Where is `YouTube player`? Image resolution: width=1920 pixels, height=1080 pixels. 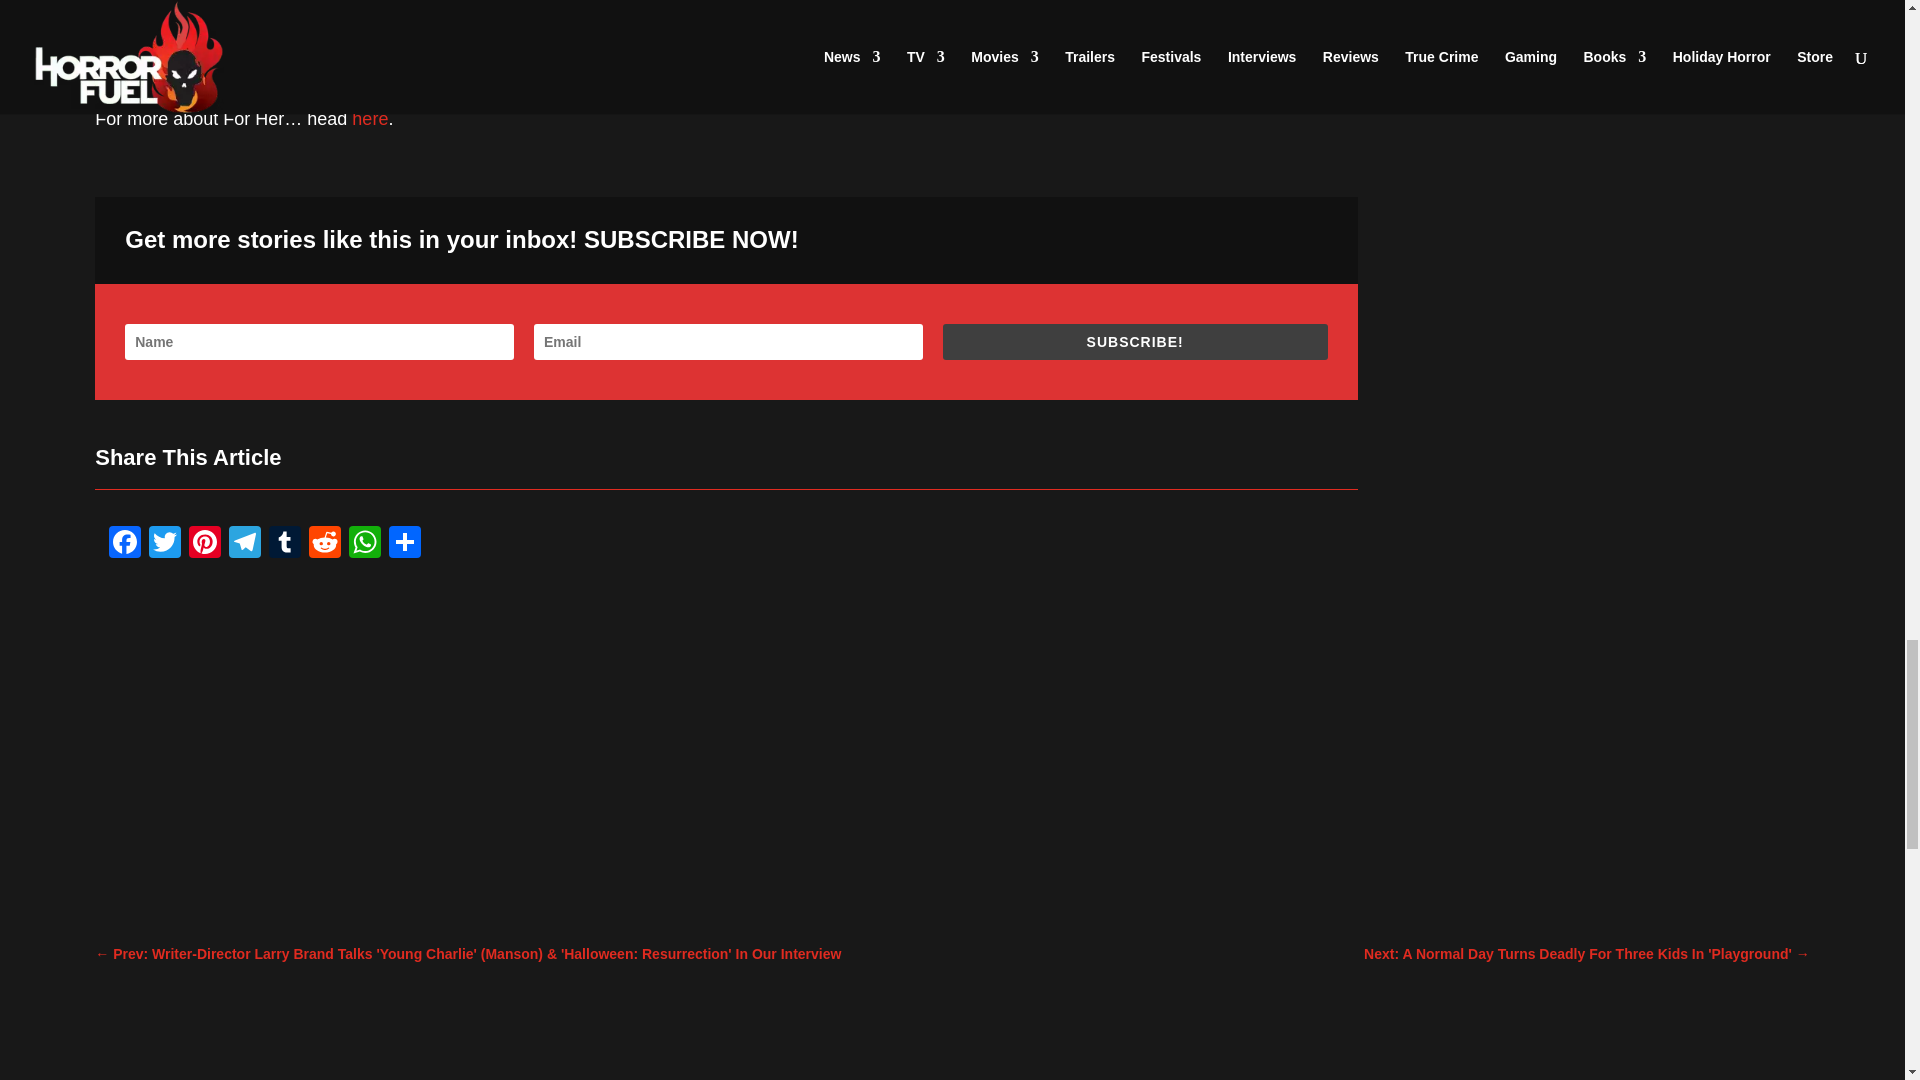 YouTube player is located at coordinates (726, 18).